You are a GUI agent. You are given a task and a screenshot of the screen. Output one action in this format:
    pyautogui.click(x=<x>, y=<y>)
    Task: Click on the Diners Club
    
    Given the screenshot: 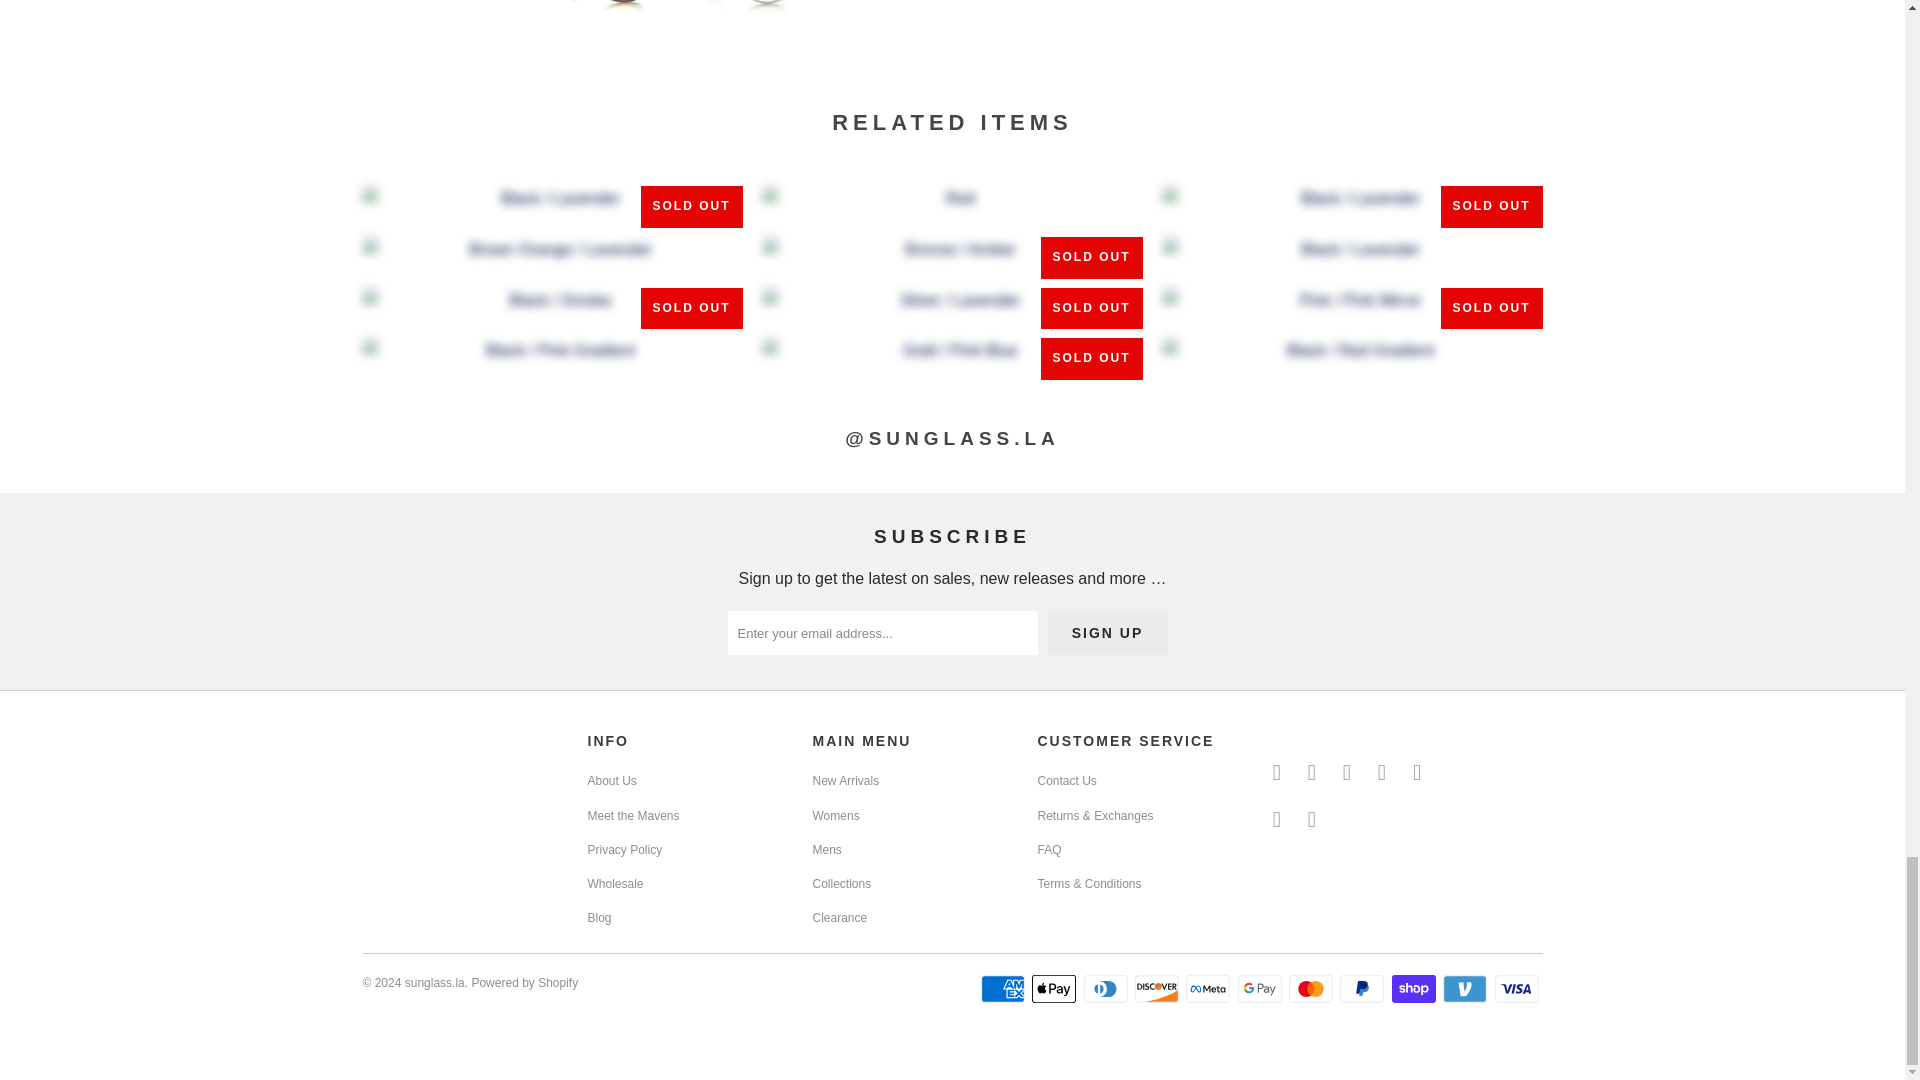 What is the action you would take?
    pyautogui.click(x=1108, y=989)
    